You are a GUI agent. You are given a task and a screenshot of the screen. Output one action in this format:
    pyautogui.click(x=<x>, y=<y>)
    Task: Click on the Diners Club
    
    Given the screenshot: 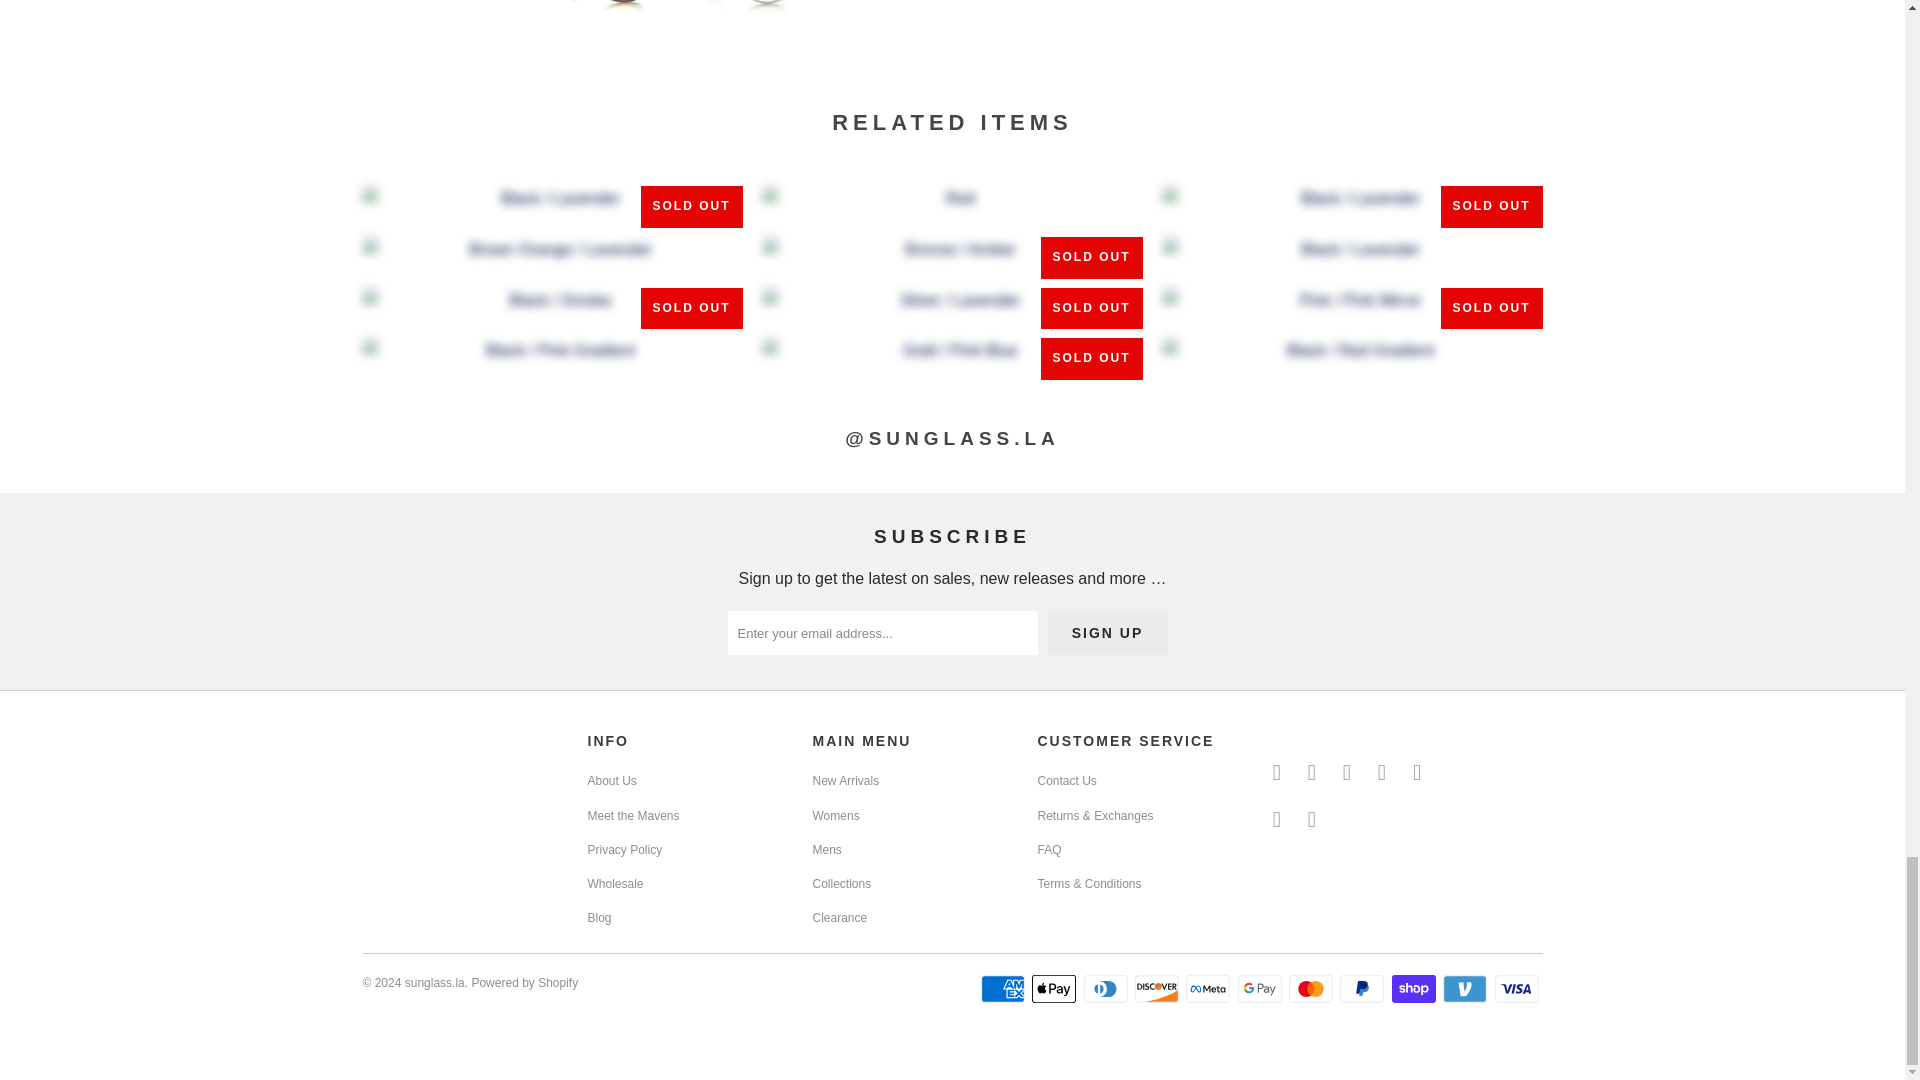 What is the action you would take?
    pyautogui.click(x=1108, y=989)
    